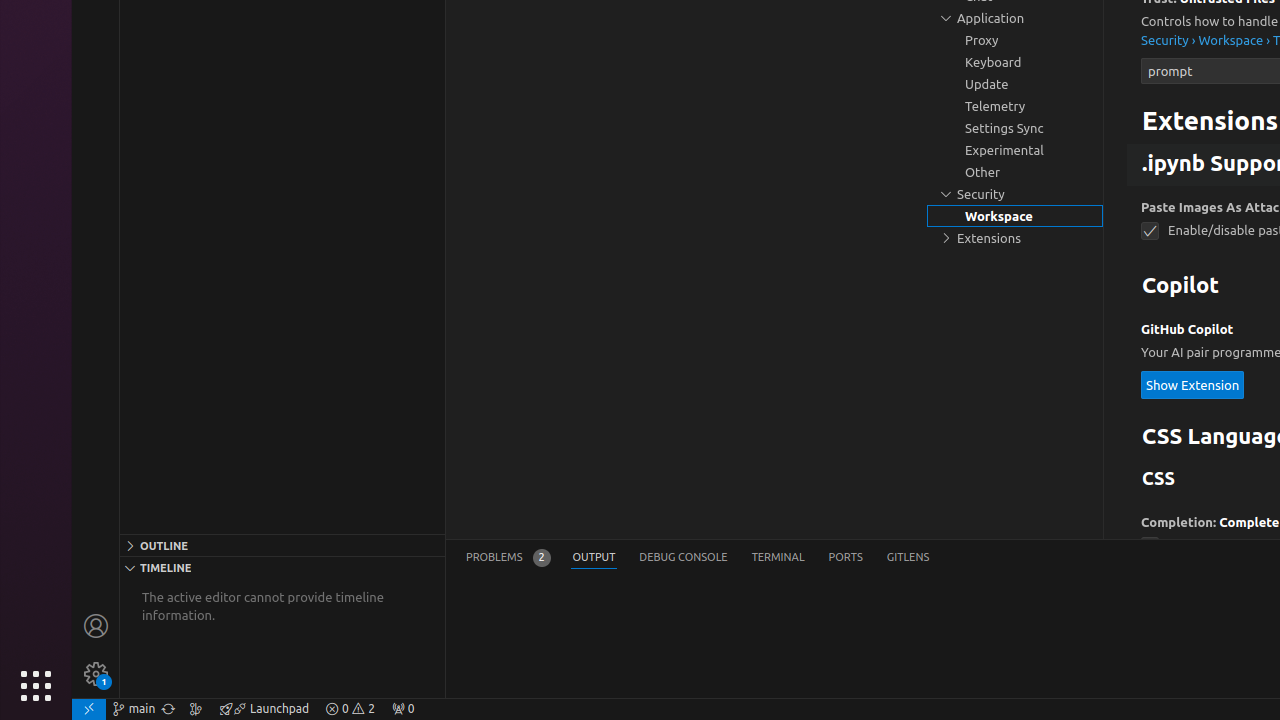 The image size is (1280, 720). What do you see at coordinates (846, 558) in the screenshot?
I see `Ports` at bounding box center [846, 558].